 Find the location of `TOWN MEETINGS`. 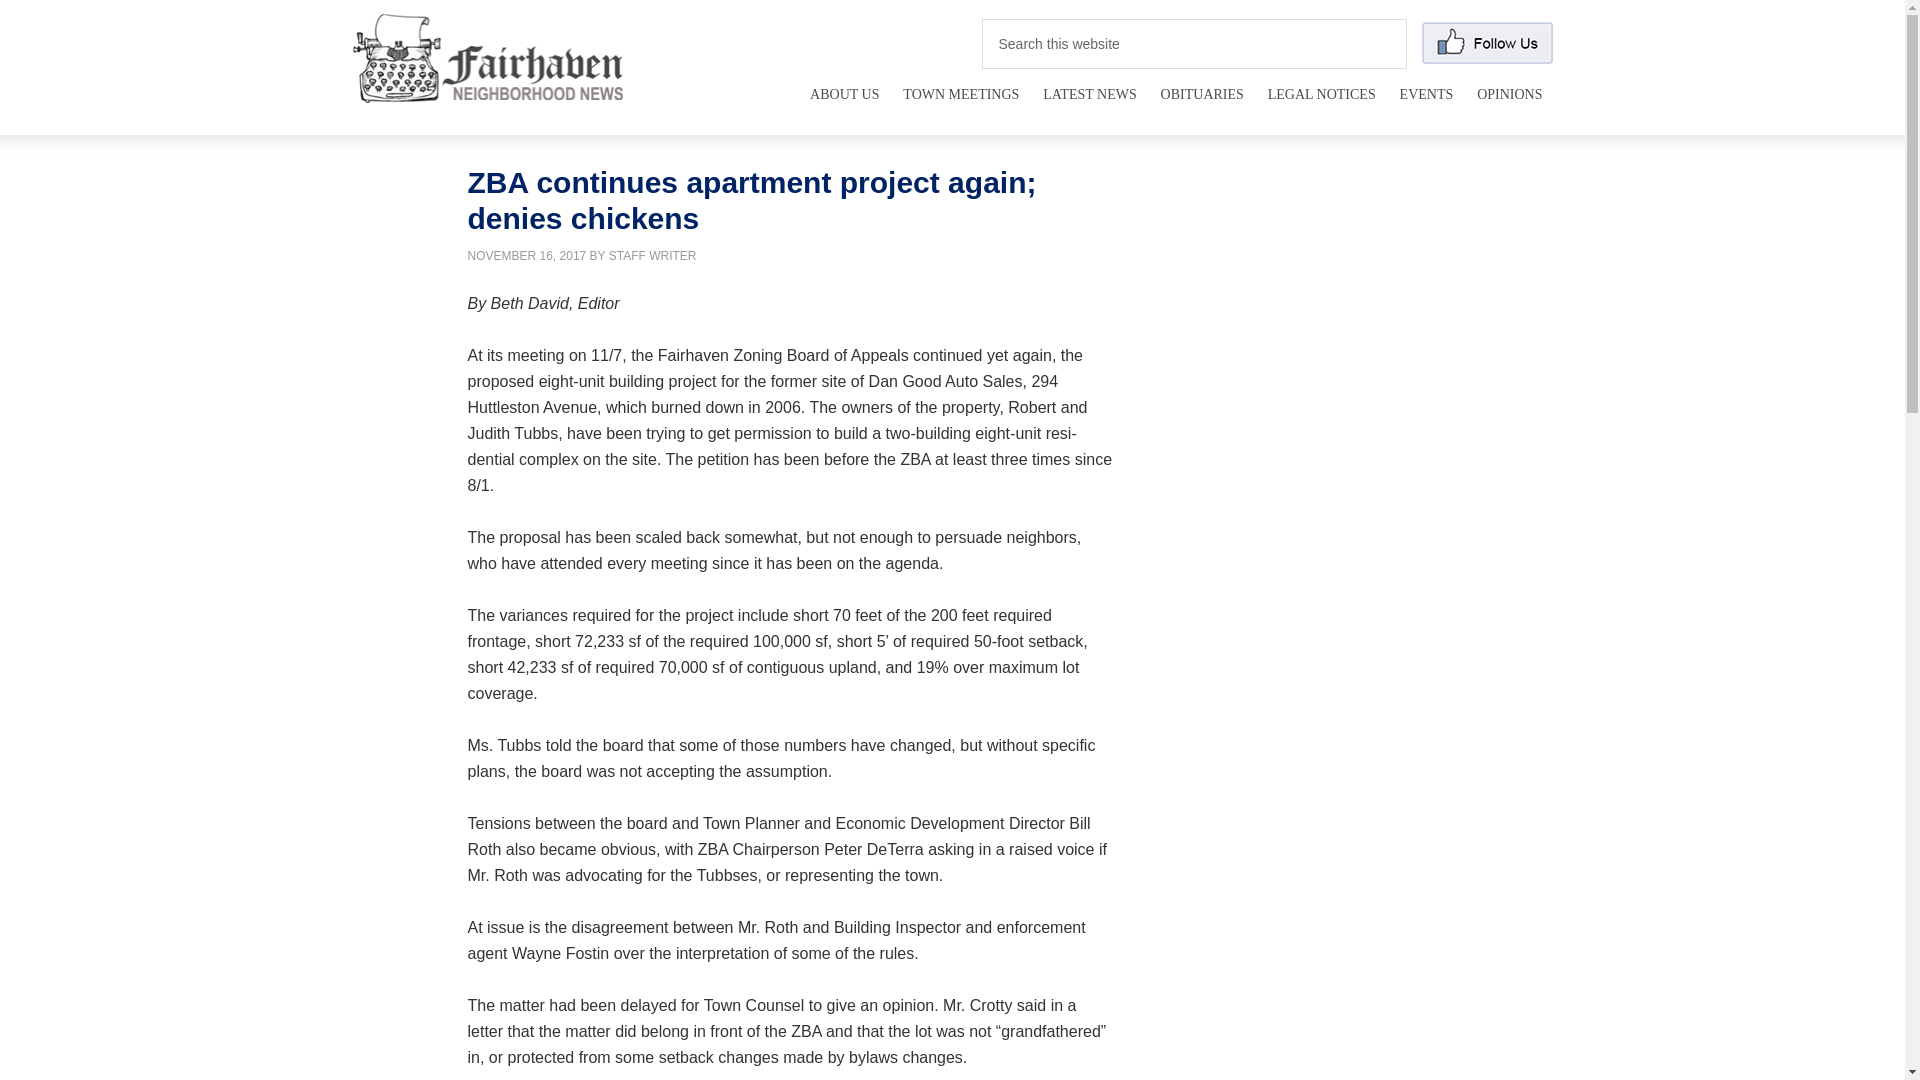

TOWN MEETINGS is located at coordinates (960, 106).